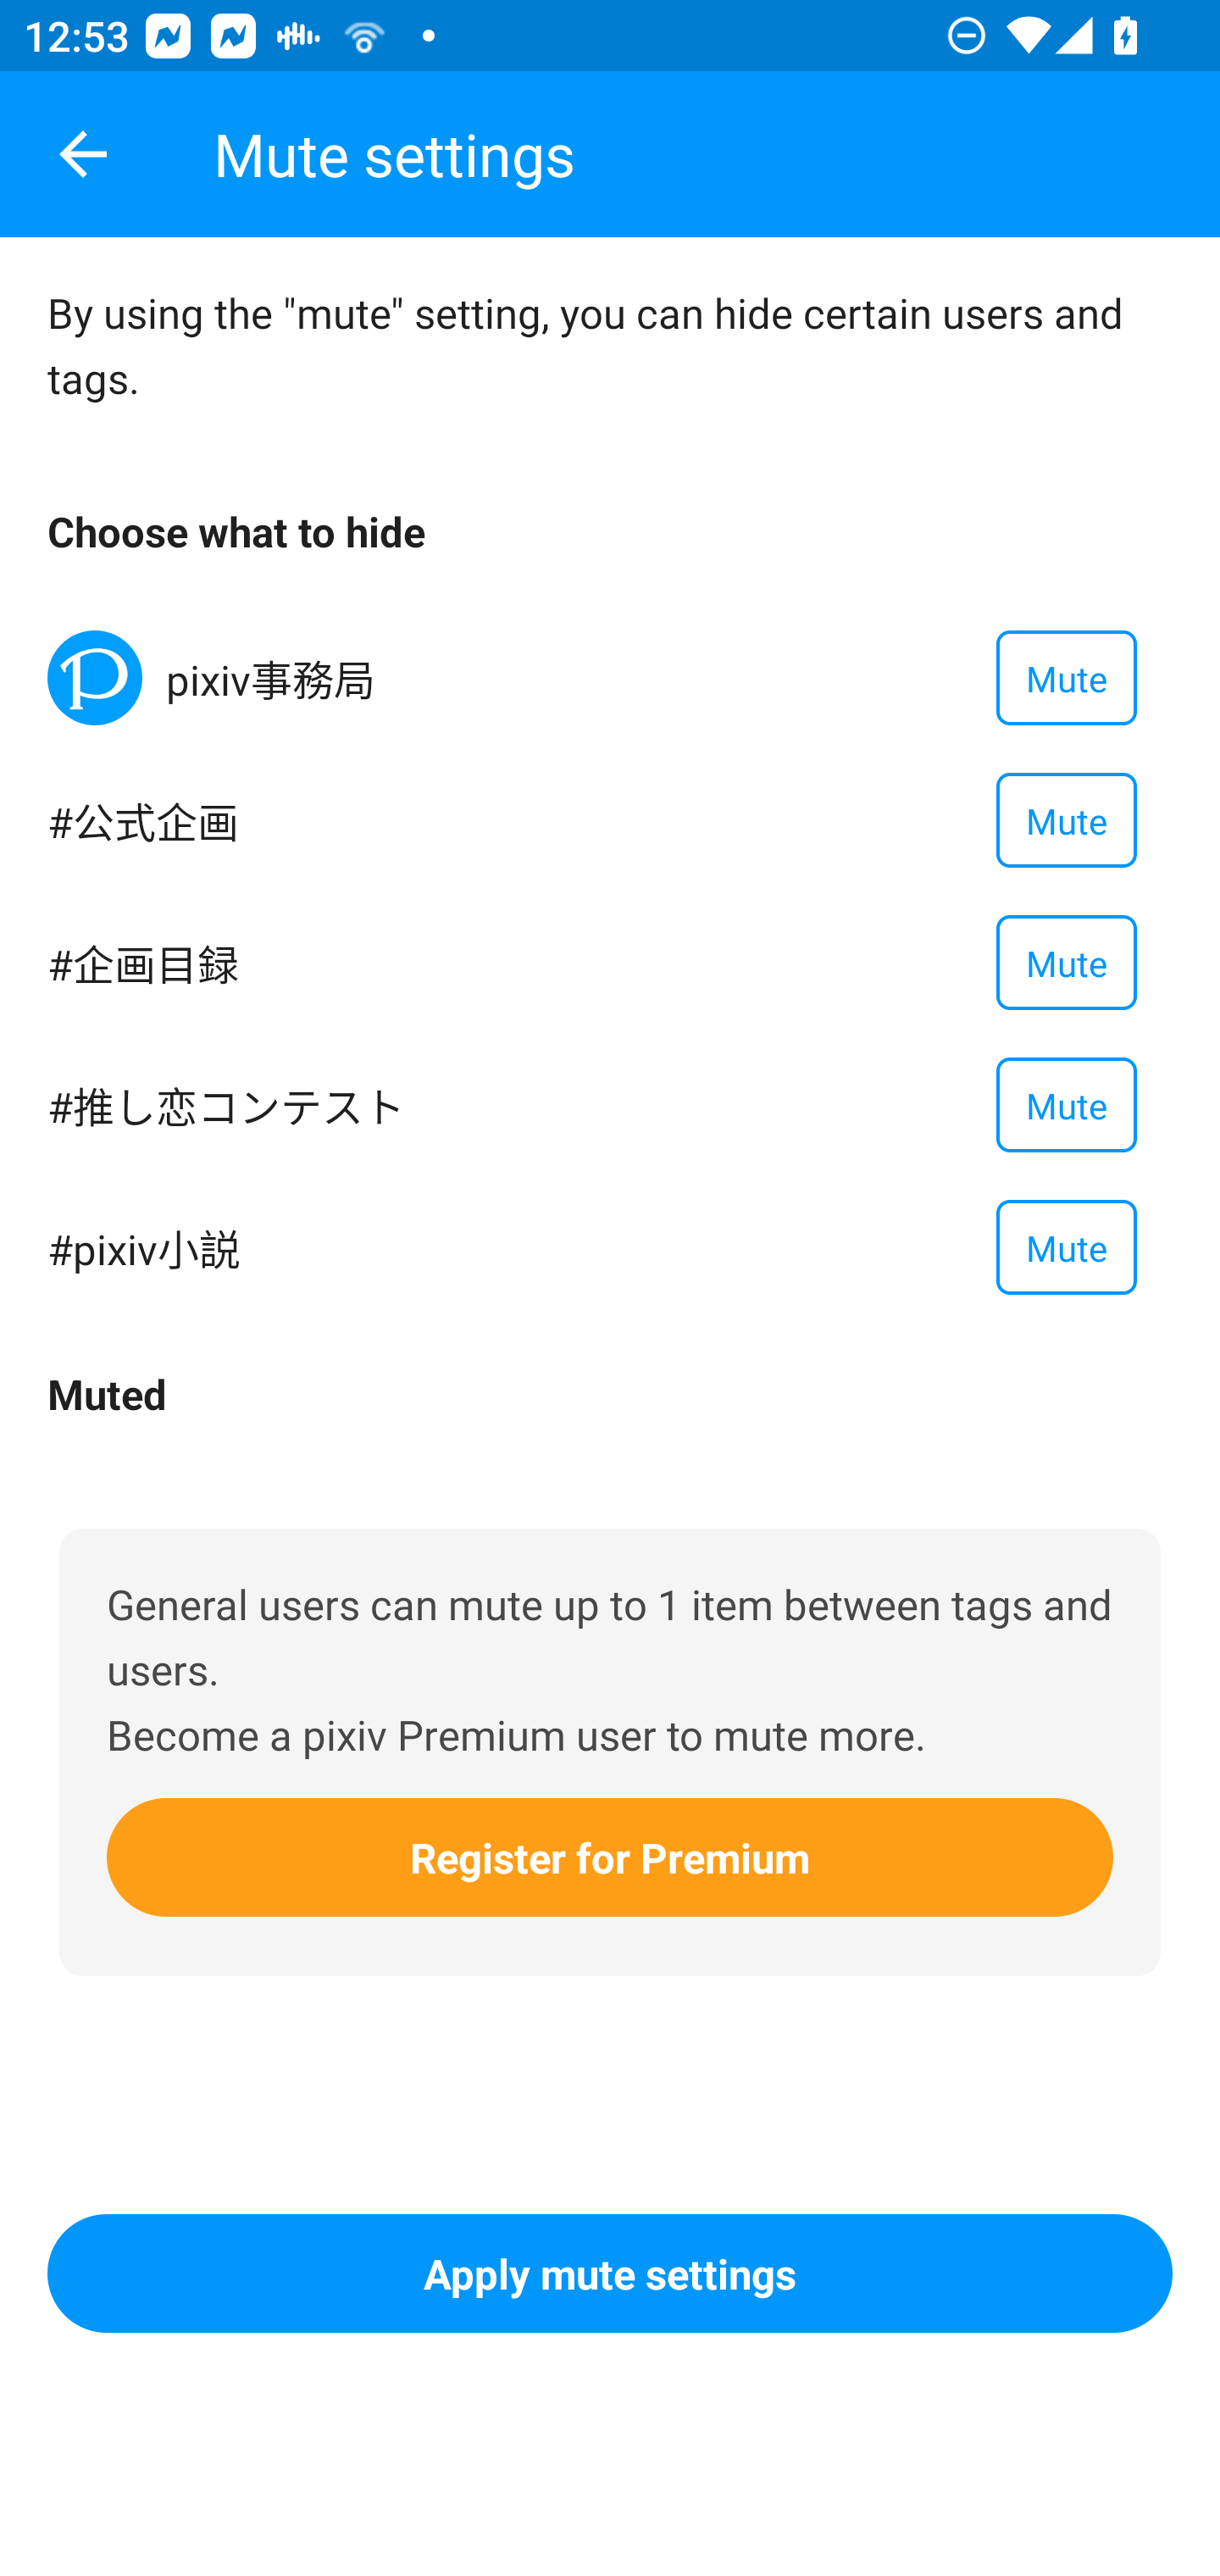 This screenshot has width=1220, height=2576. Describe the element at coordinates (610, 2274) in the screenshot. I see `Apply mute settings` at that location.